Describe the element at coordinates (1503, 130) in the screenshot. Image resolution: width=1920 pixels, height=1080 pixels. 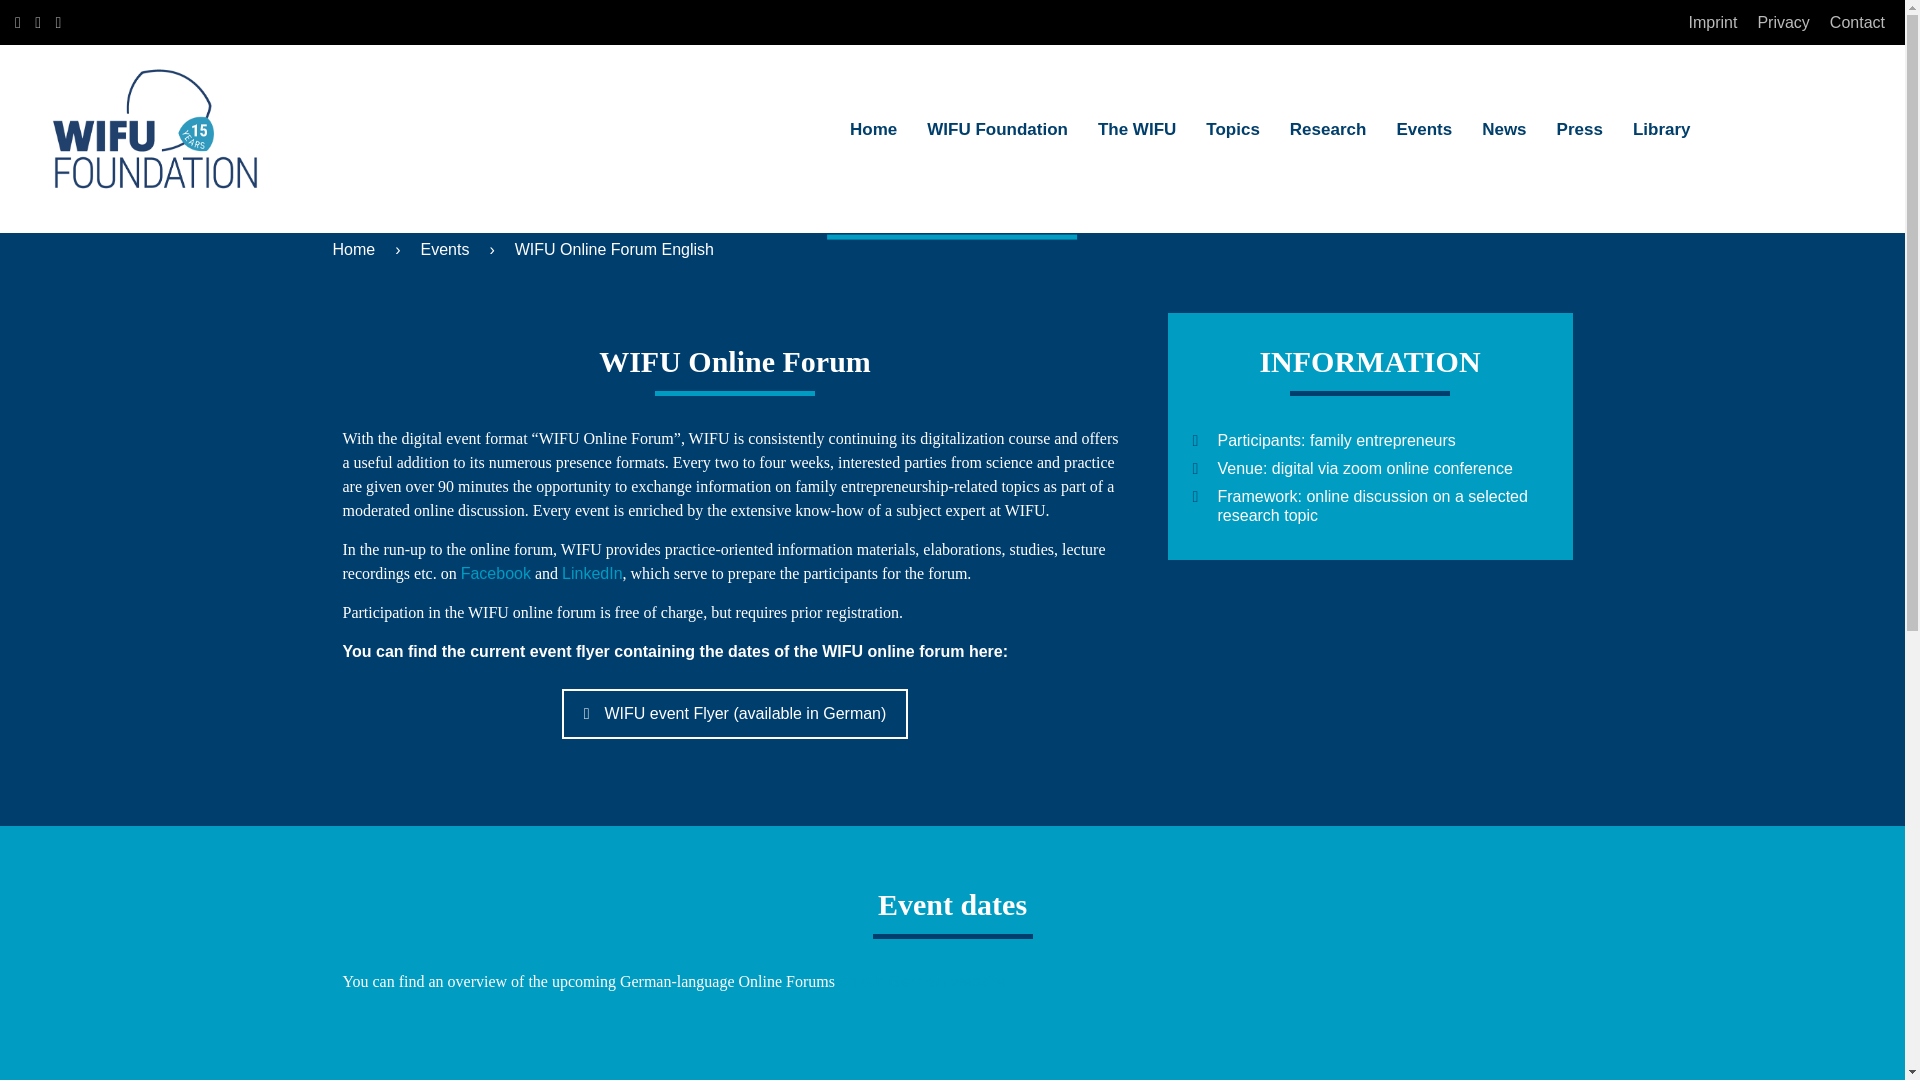
I see `News` at that location.